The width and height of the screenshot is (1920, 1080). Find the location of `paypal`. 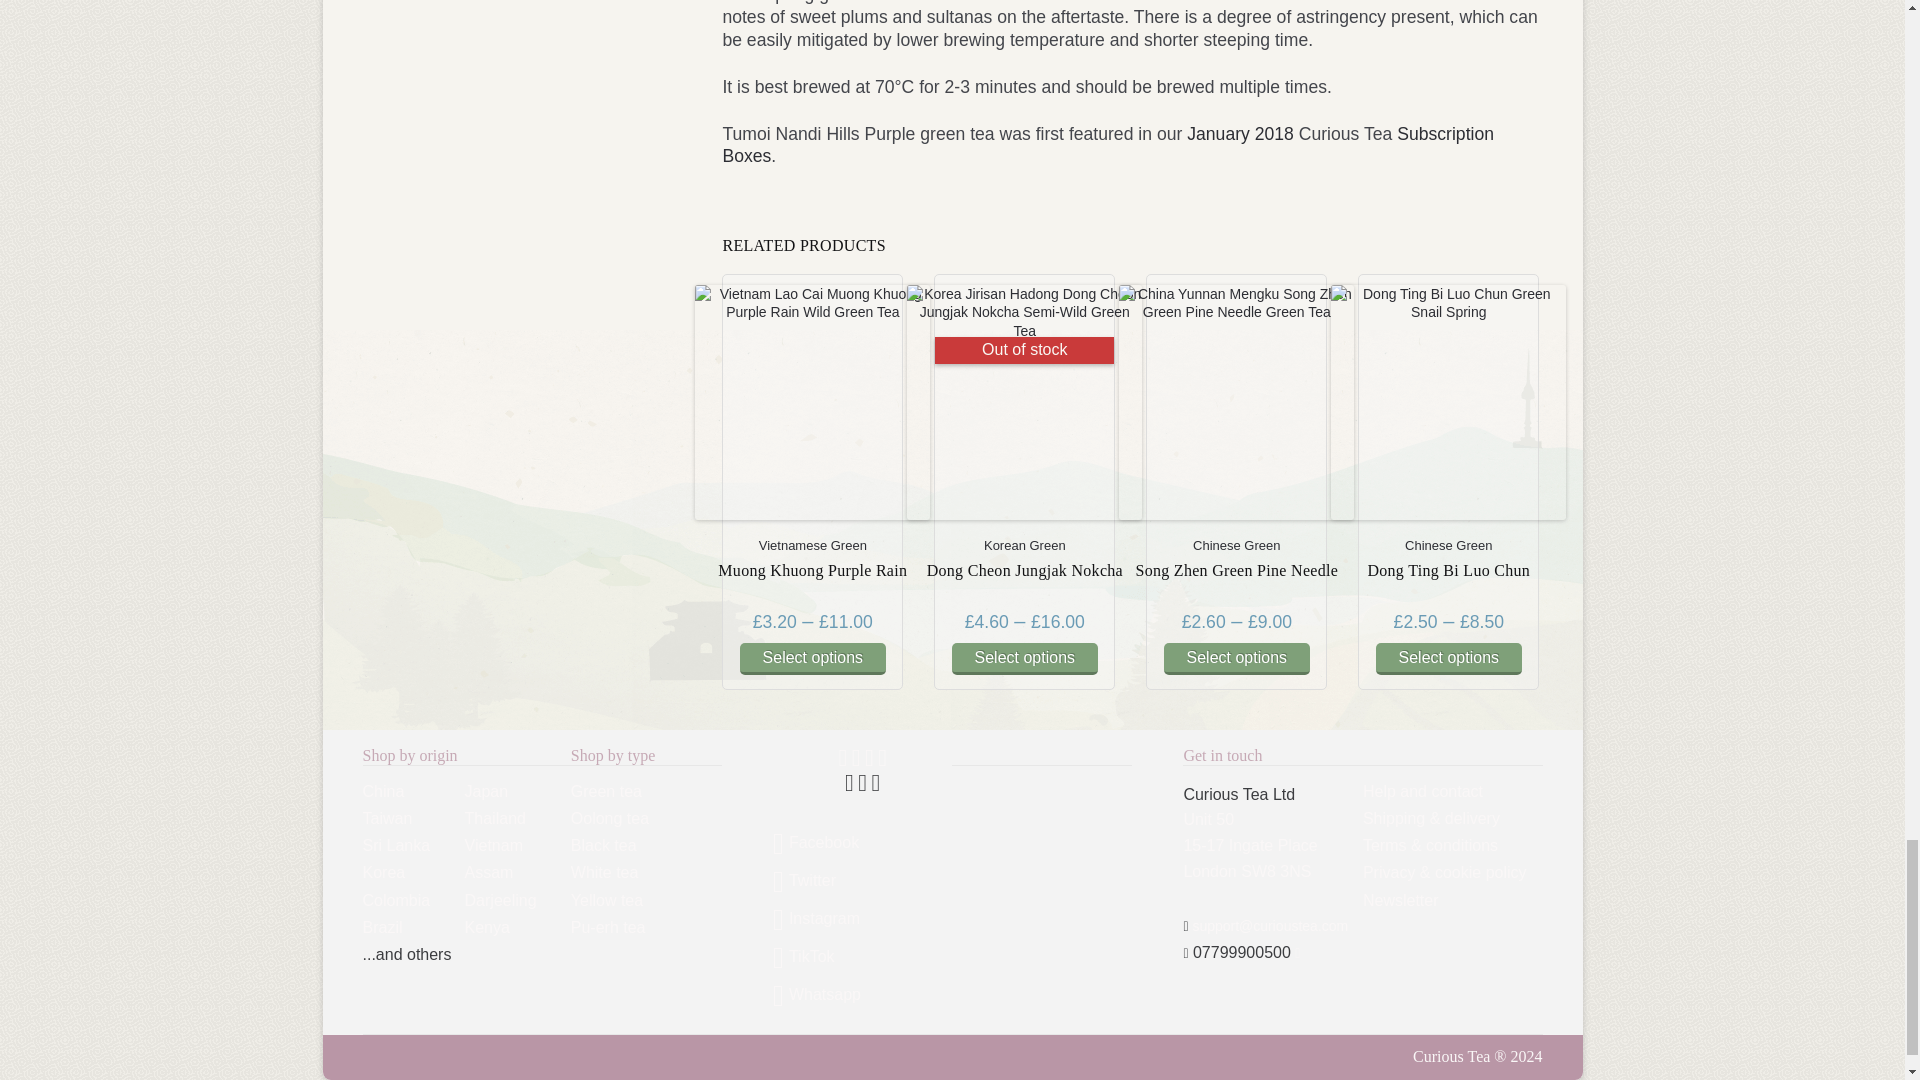

paypal is located at coordinates (856, 760).